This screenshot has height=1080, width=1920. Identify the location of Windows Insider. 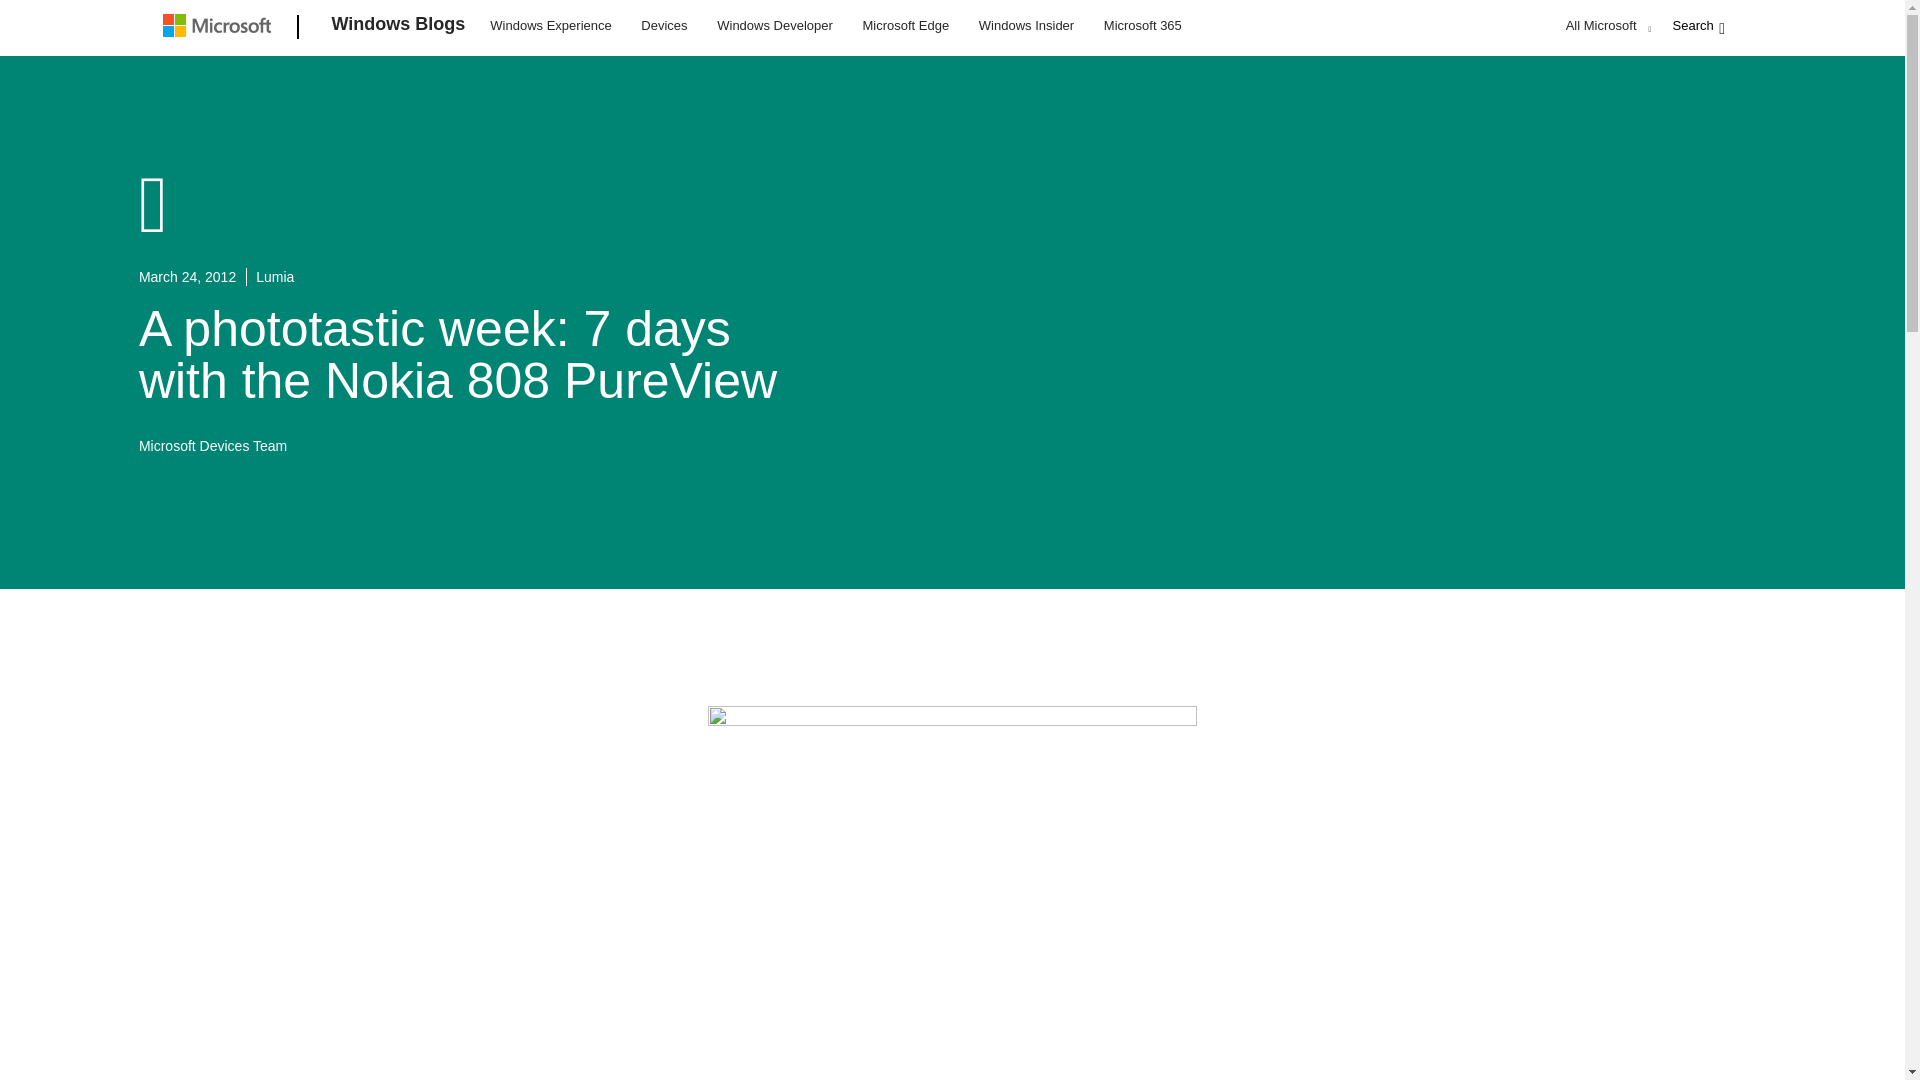
(1026, 24).